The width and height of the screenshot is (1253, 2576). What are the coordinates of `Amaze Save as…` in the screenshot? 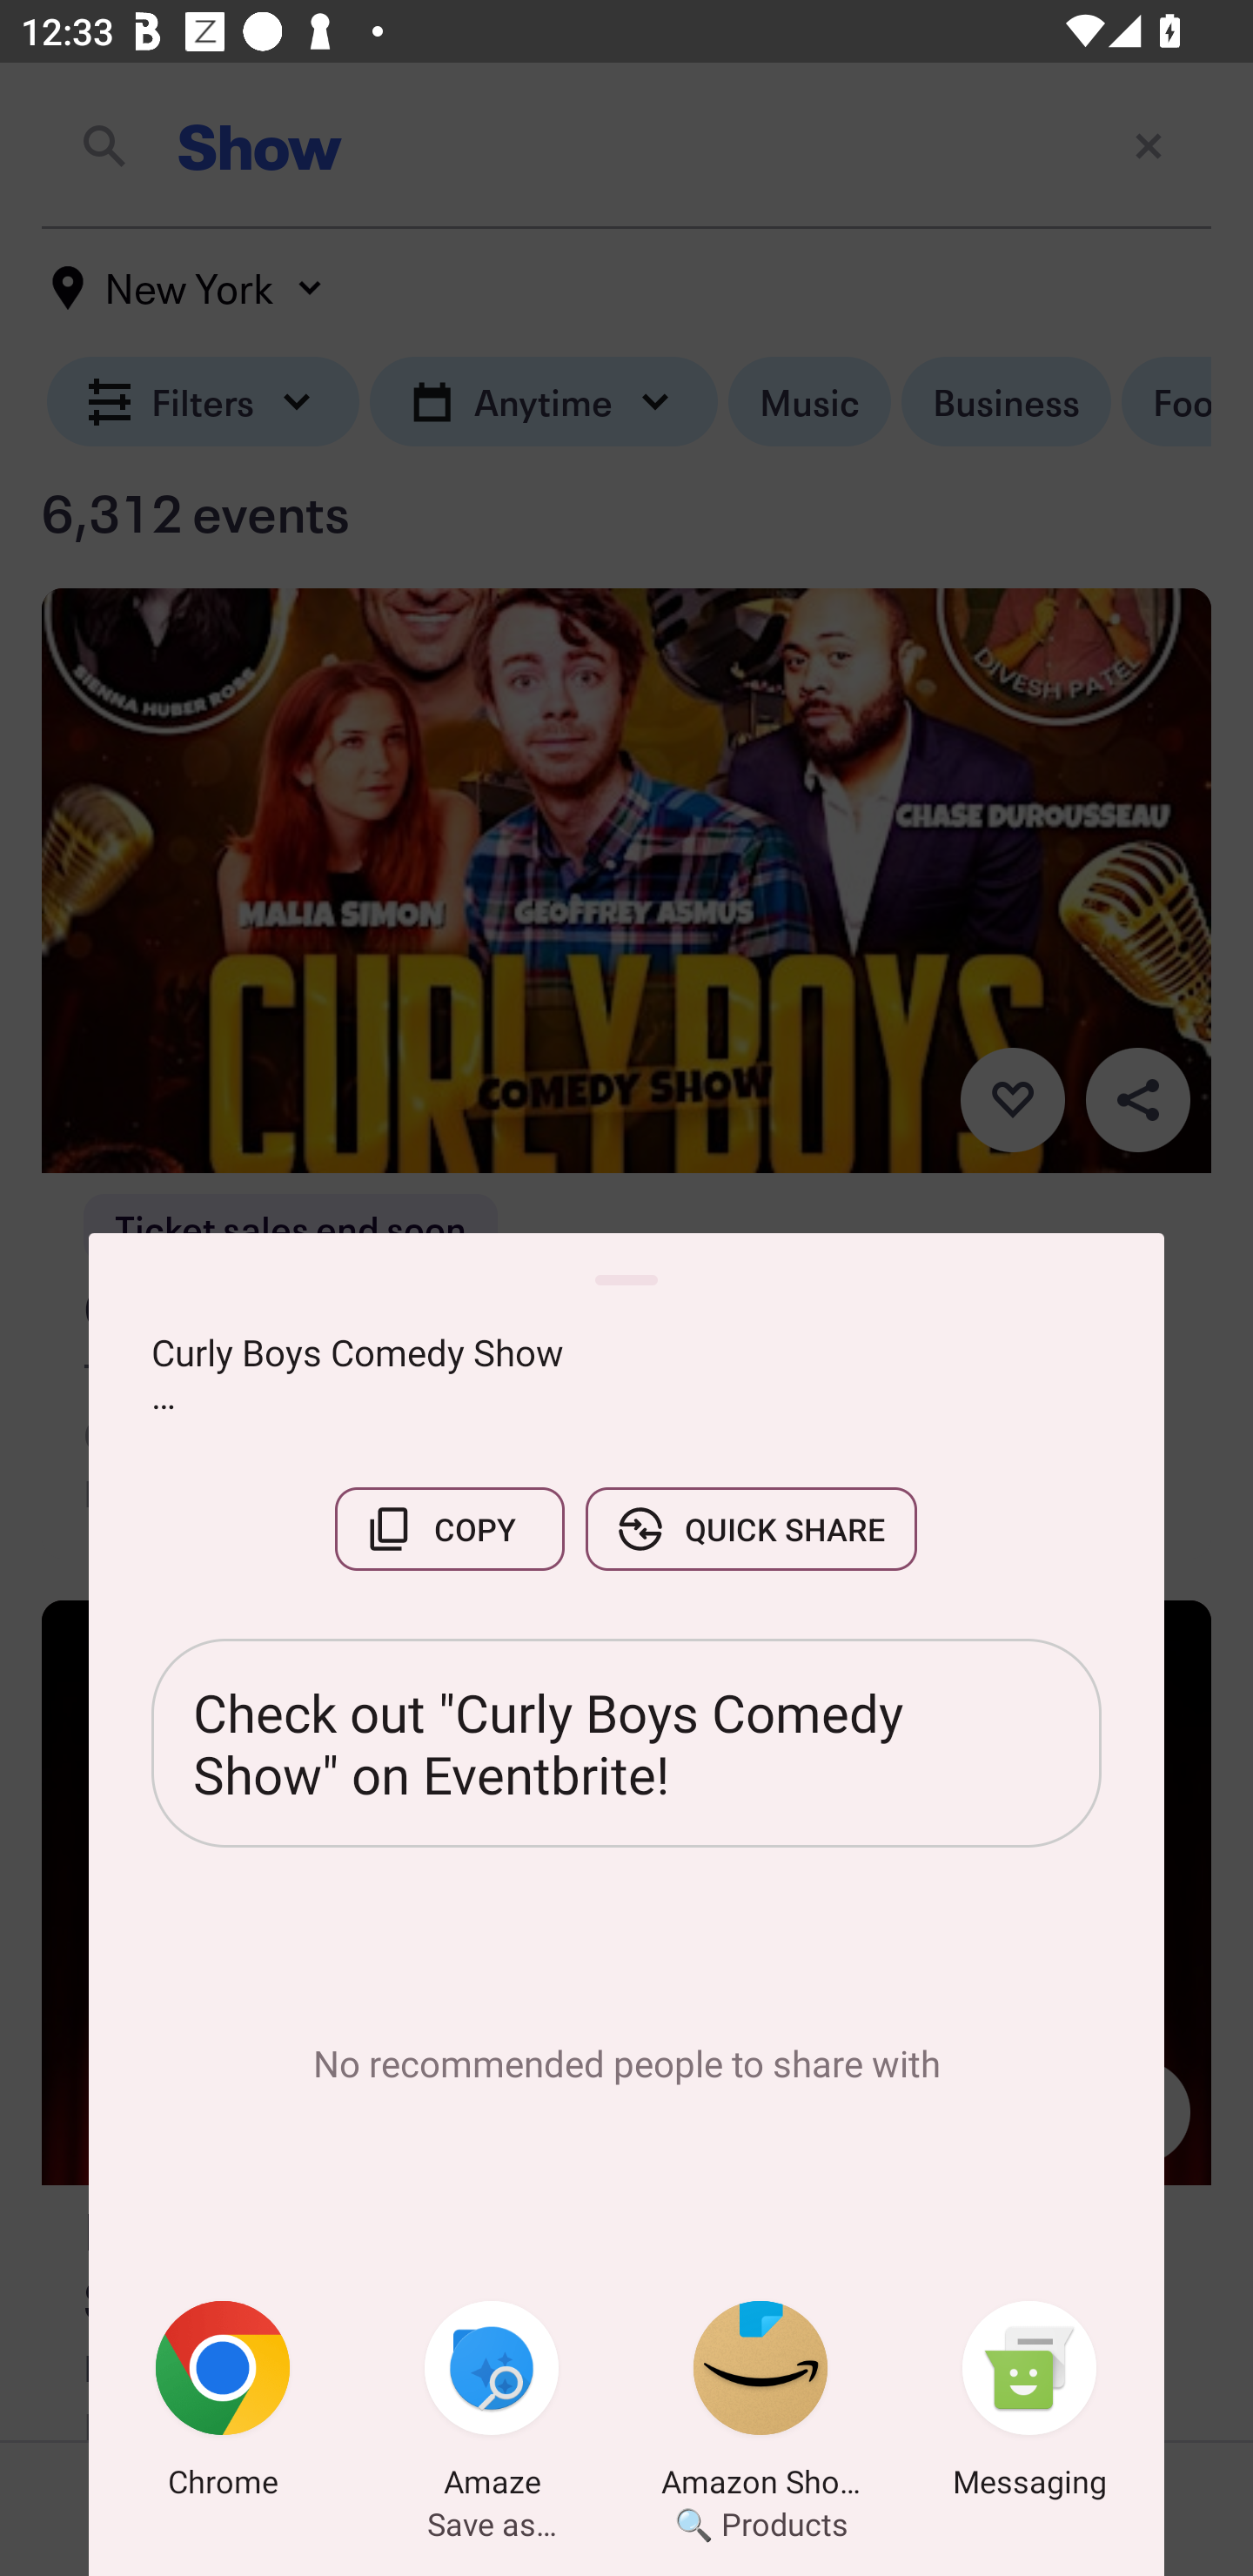 It's located at (492, 2405).